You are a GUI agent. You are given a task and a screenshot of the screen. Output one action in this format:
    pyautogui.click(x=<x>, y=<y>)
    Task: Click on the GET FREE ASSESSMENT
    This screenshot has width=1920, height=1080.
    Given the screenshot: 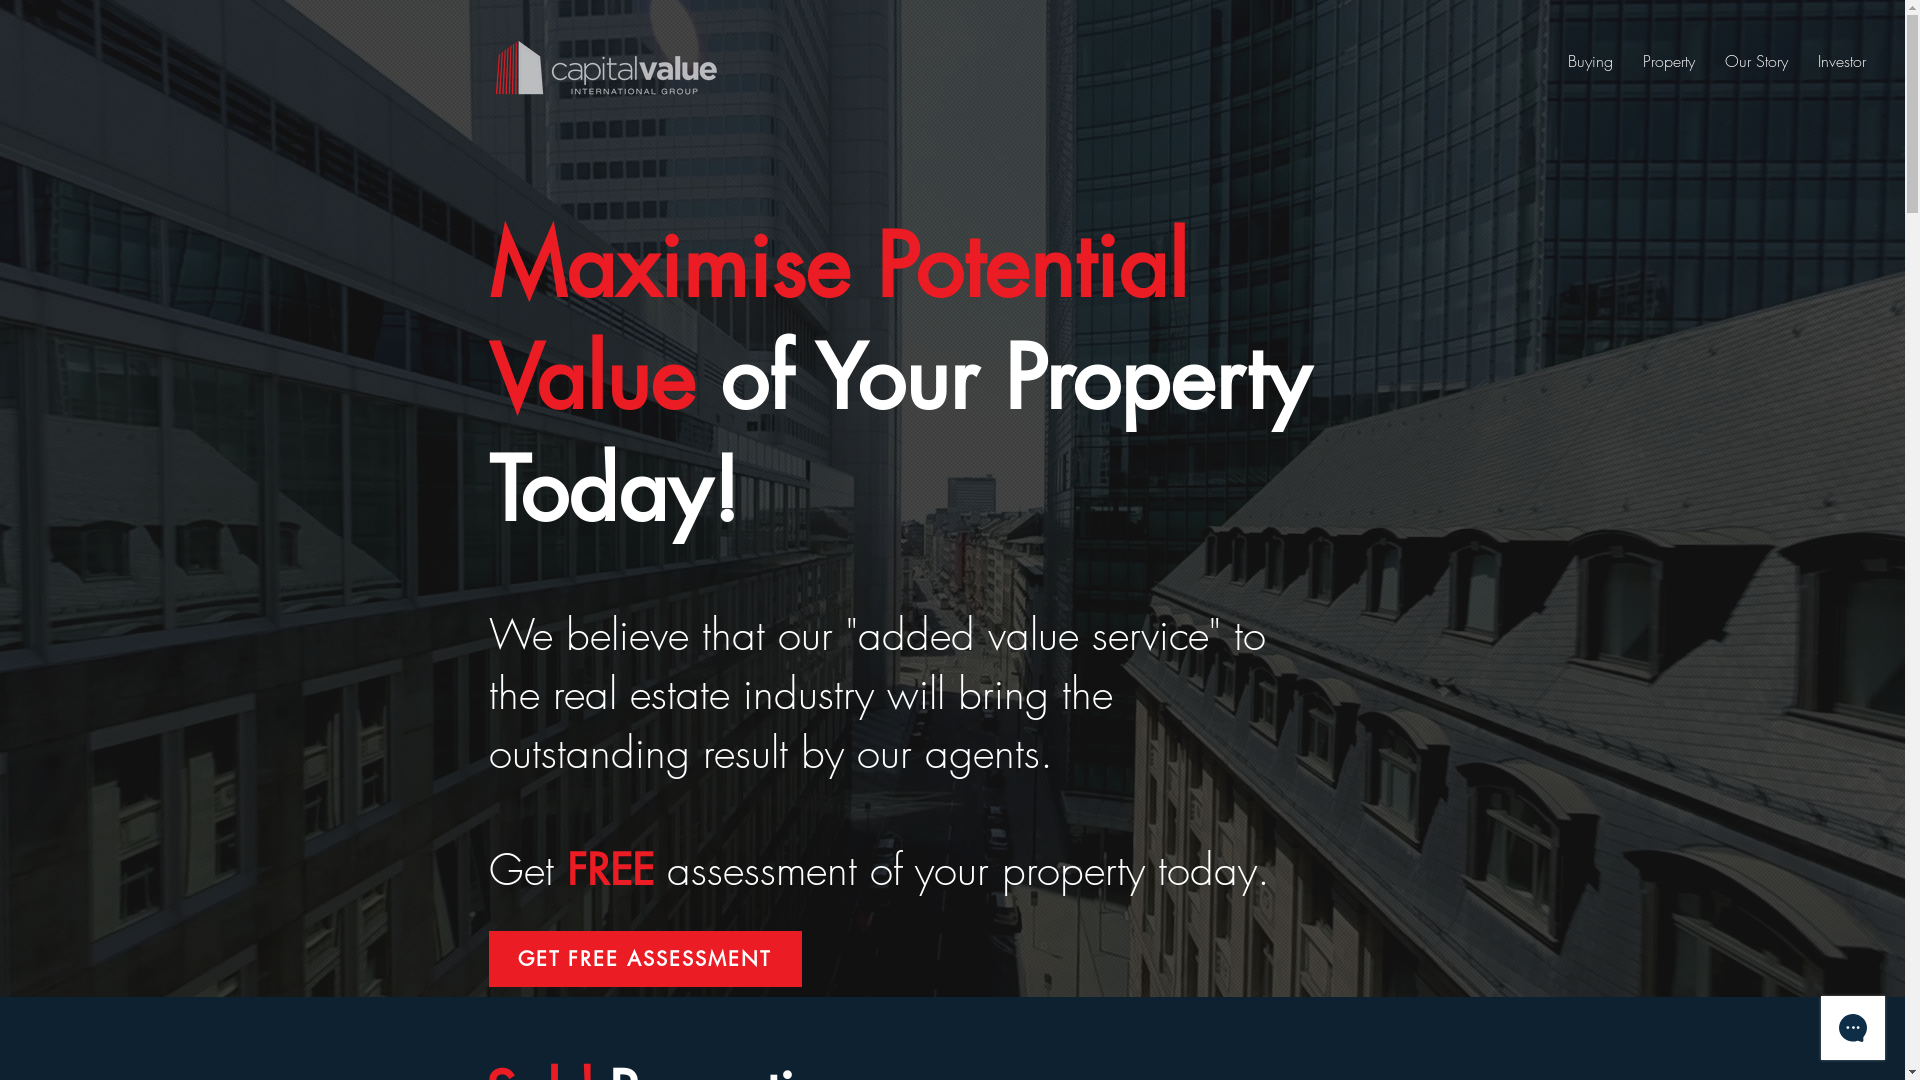 What is the action you would take?
    pyautogui.click(x=644, y=959)
    